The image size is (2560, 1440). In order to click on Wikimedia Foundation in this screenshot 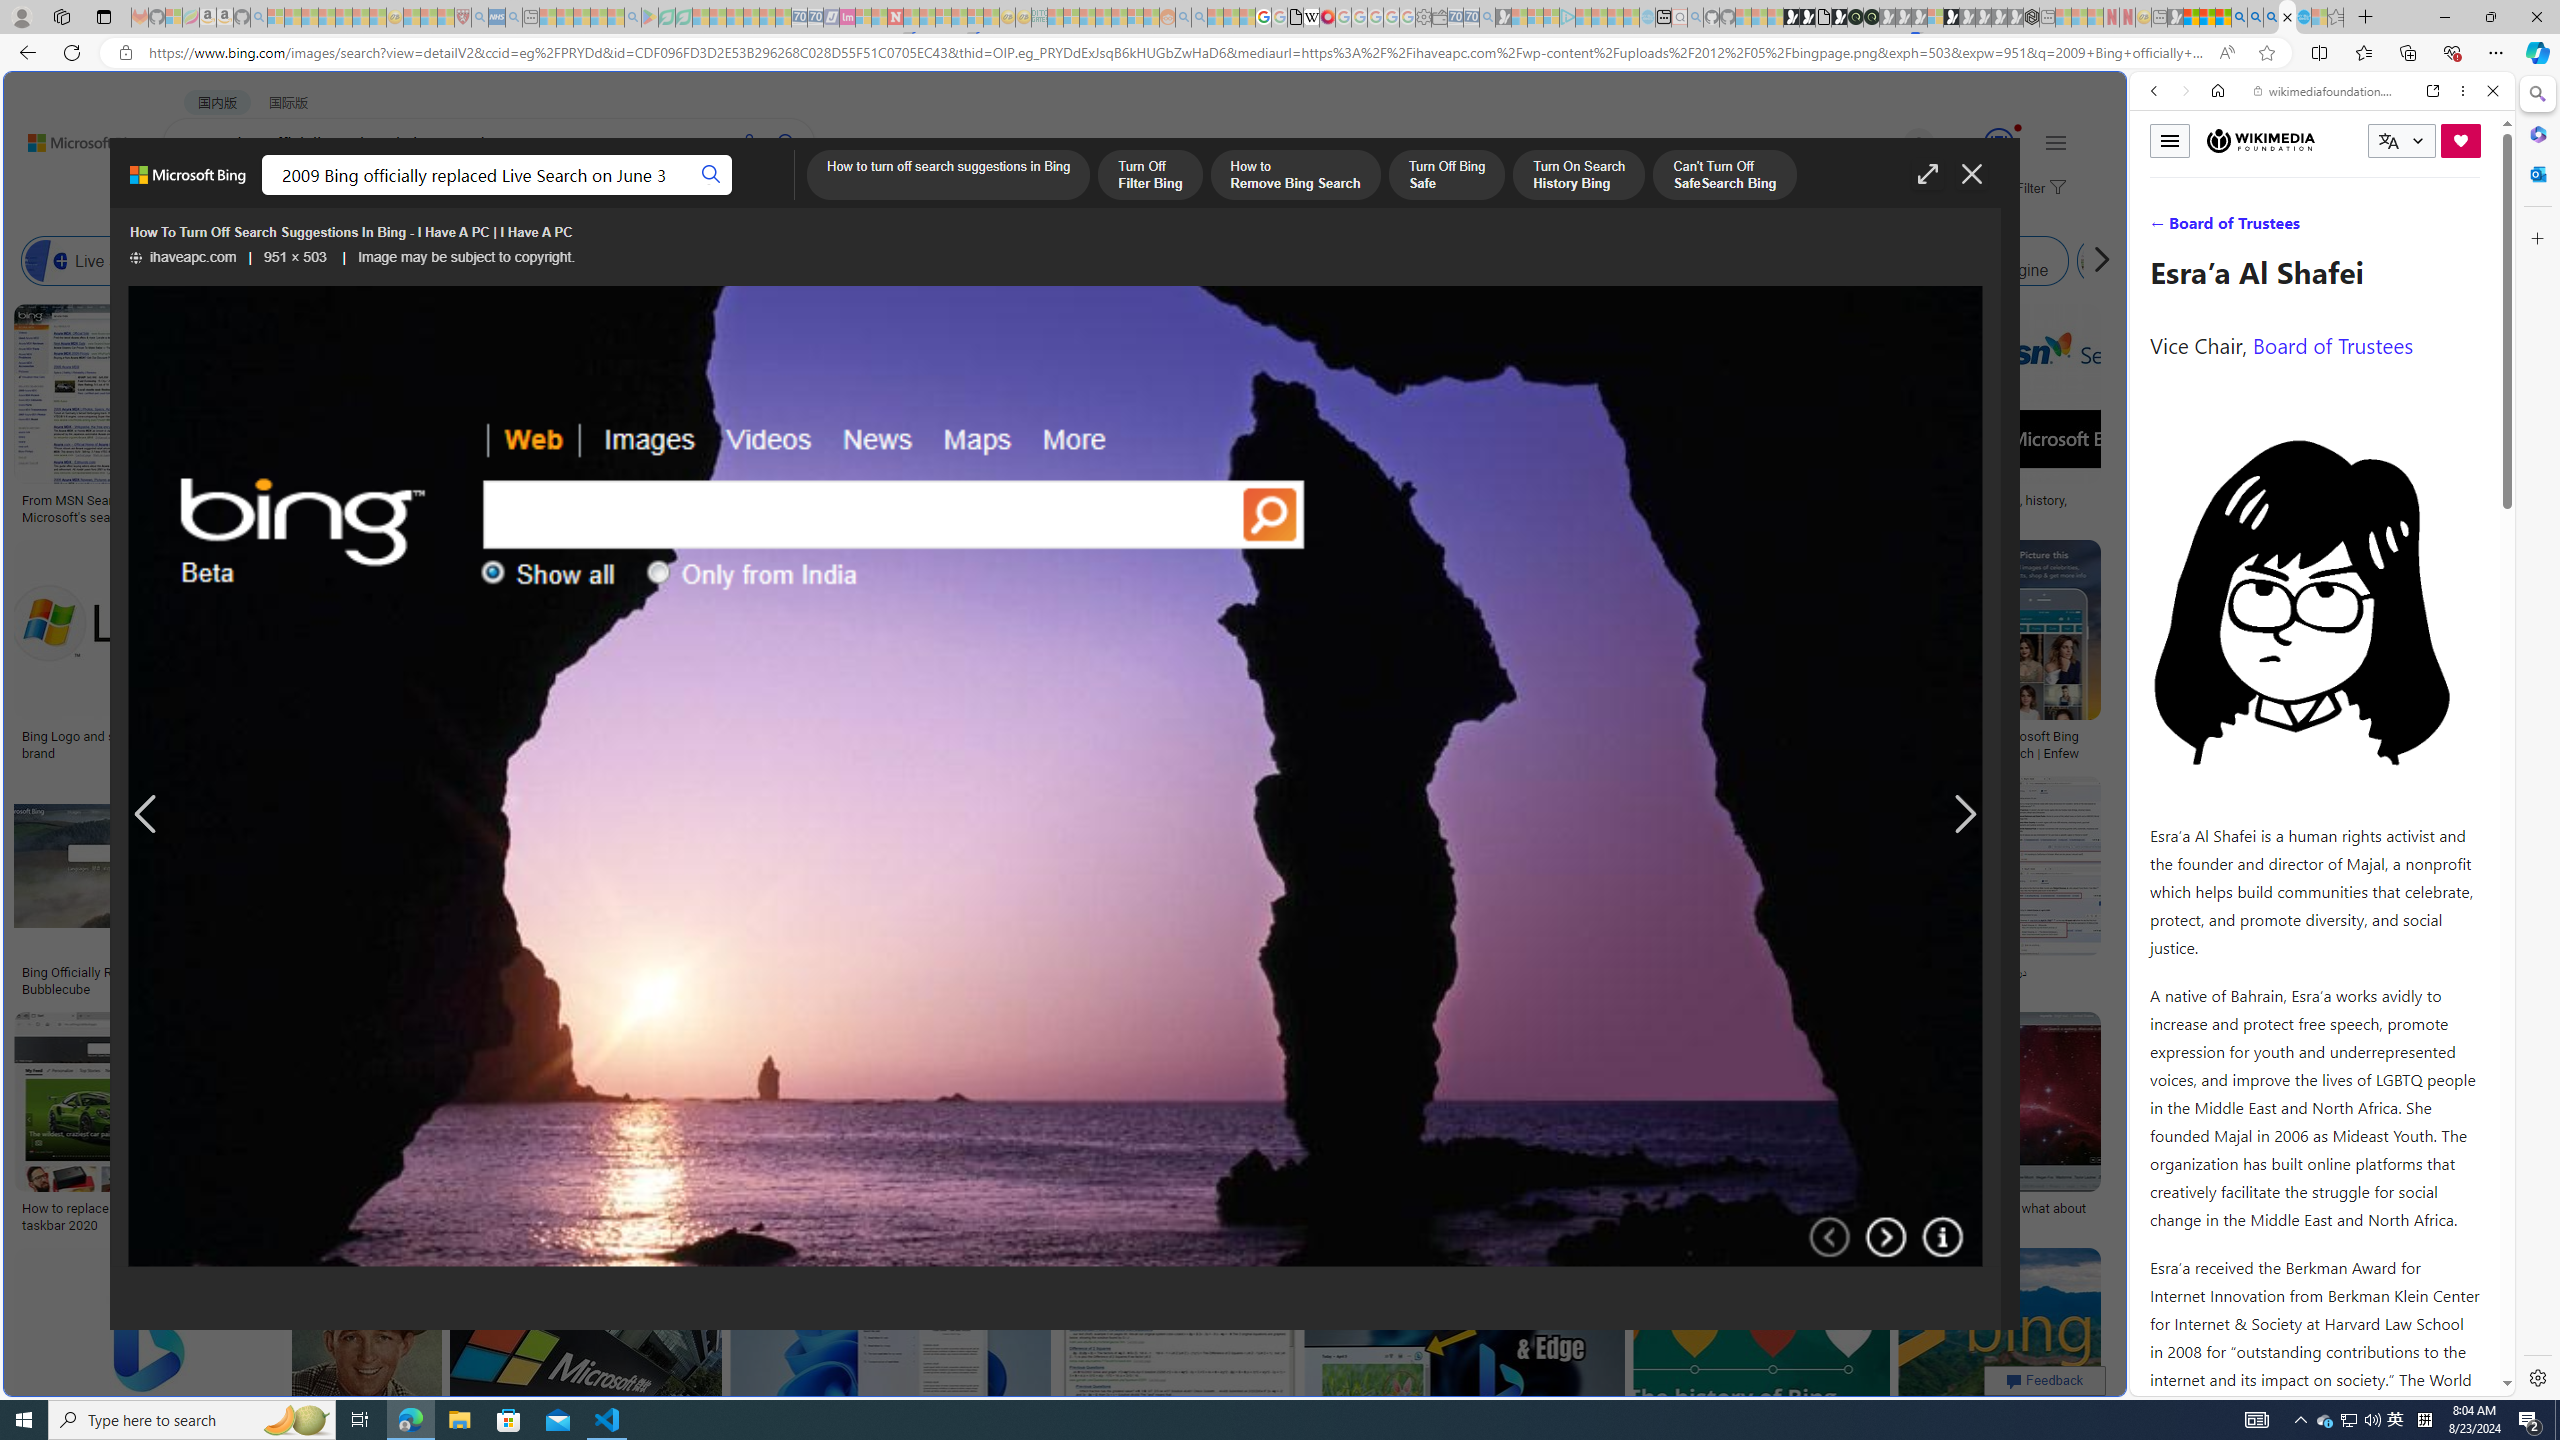, I will do `click(2261, 140)`.